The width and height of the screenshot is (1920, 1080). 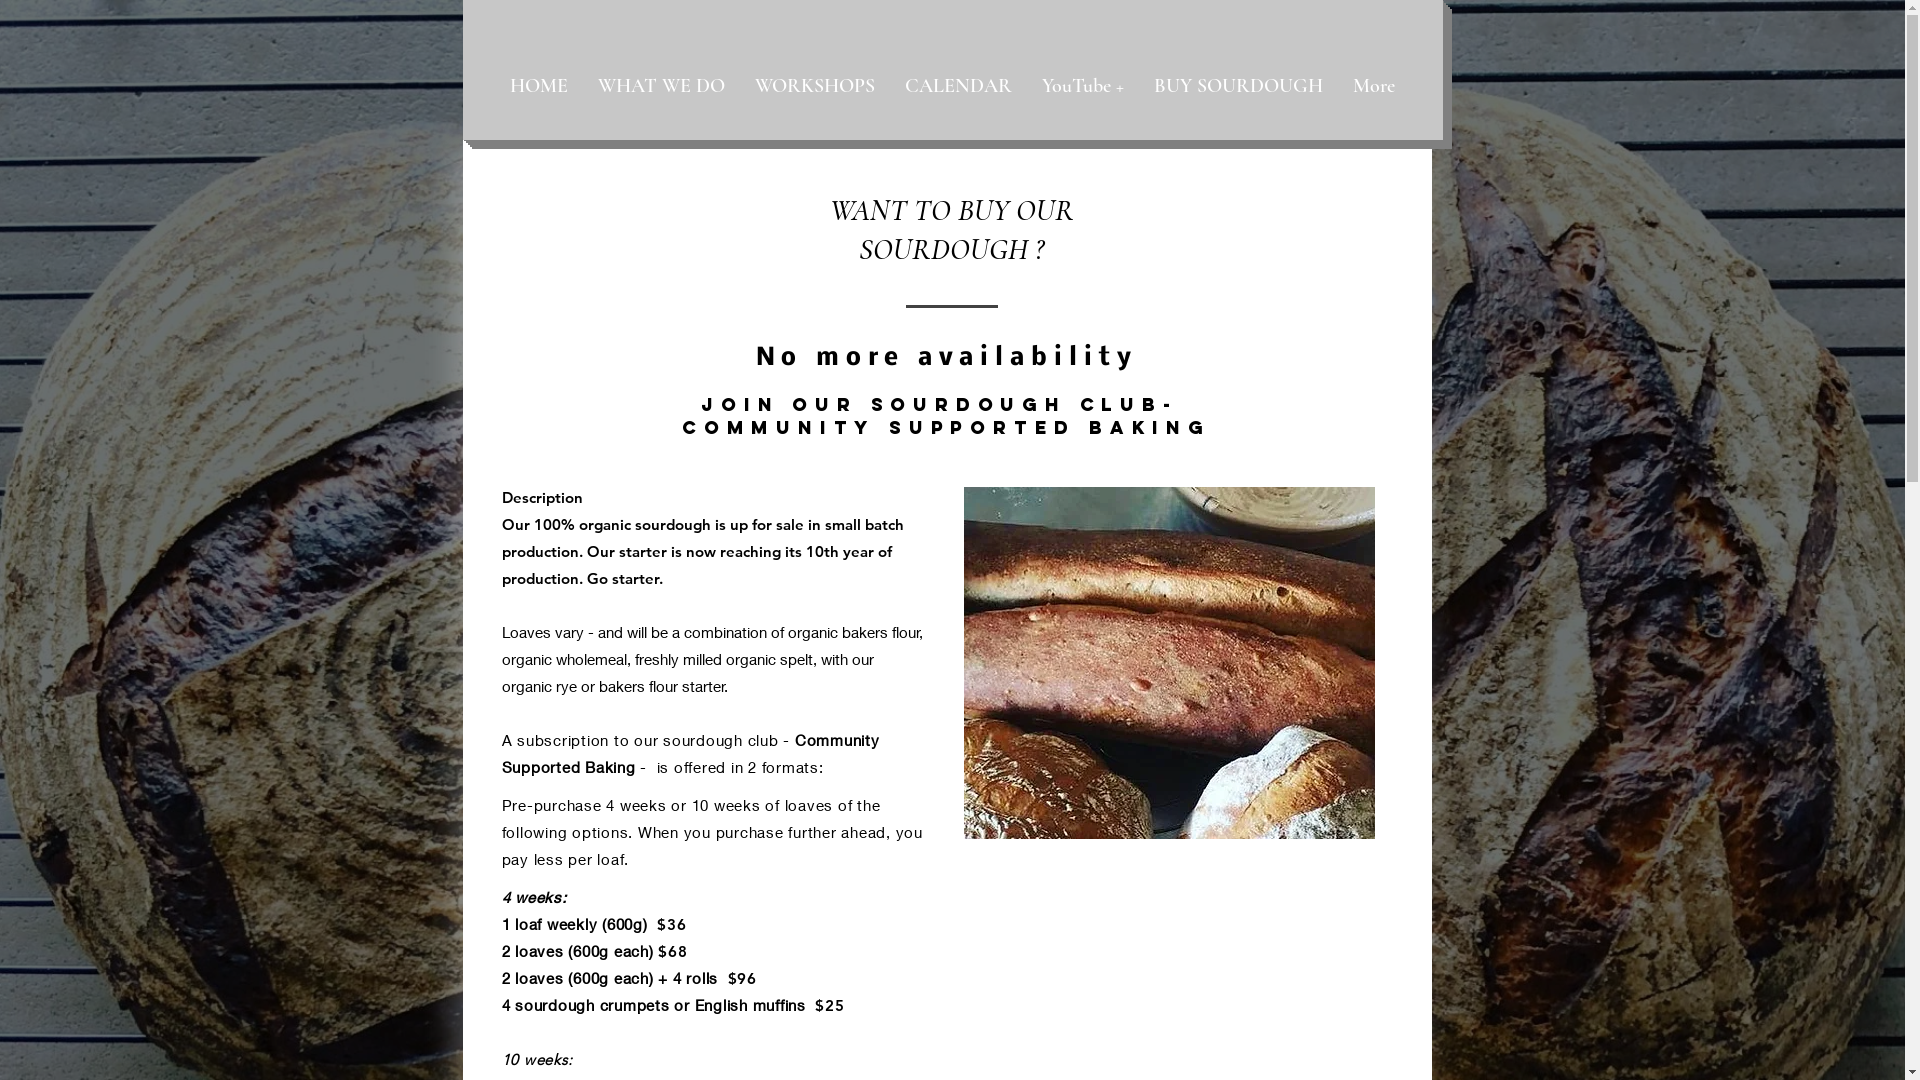 I want to click on YouTube +, so click(x=1083, y=86).